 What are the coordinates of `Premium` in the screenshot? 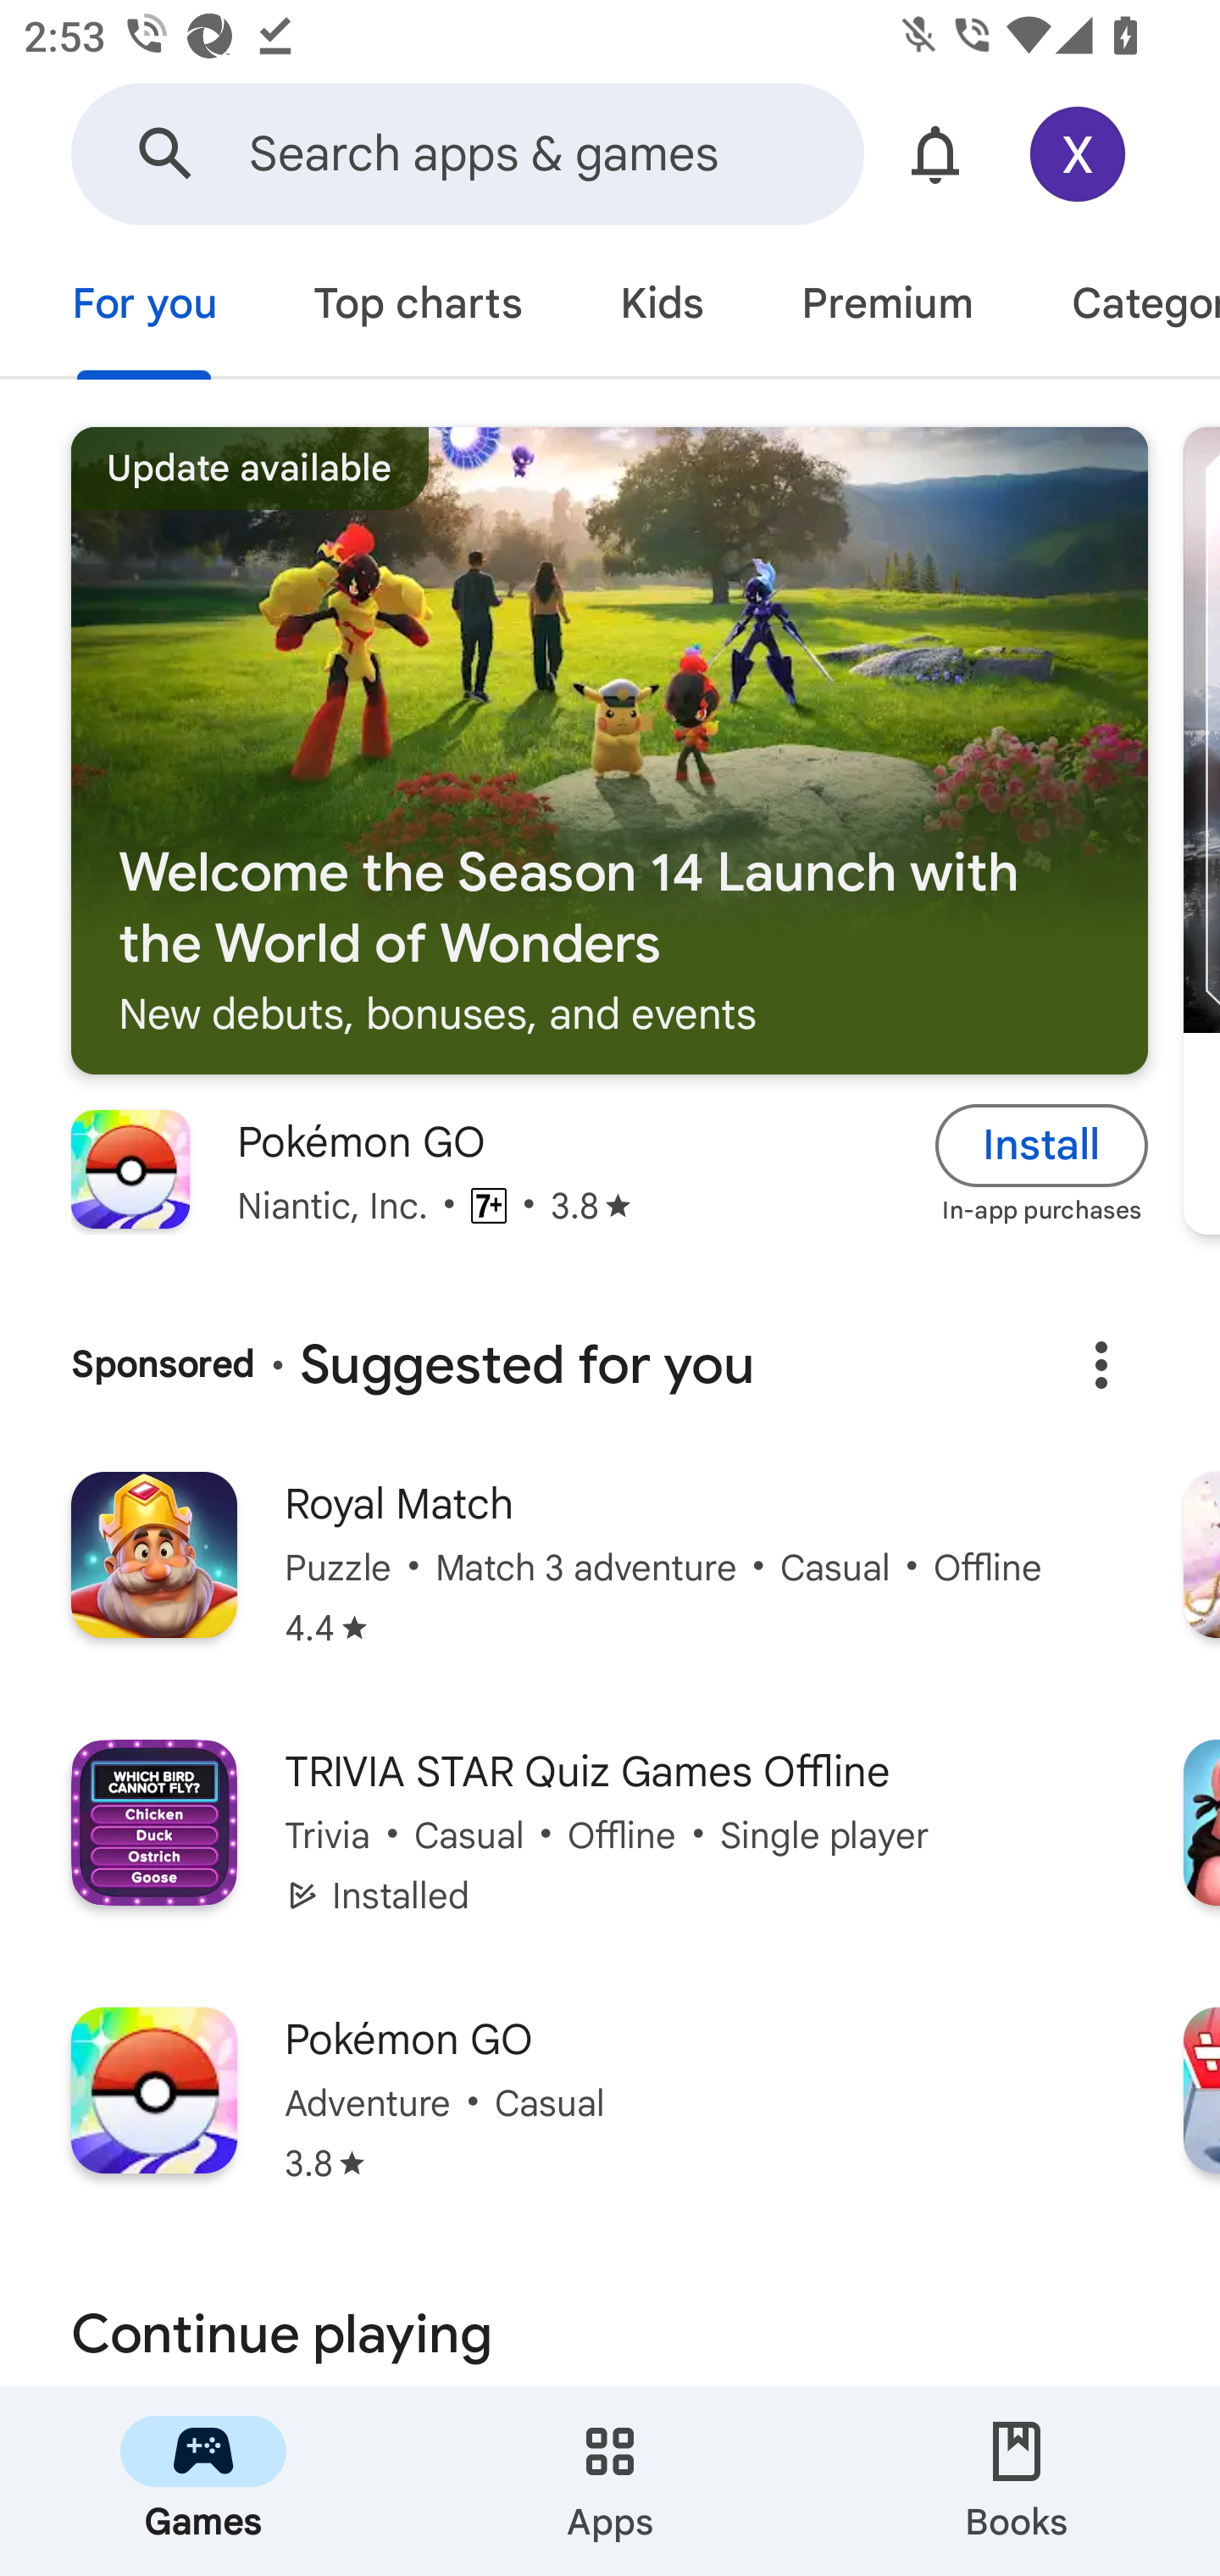 It's located at (887, 307).